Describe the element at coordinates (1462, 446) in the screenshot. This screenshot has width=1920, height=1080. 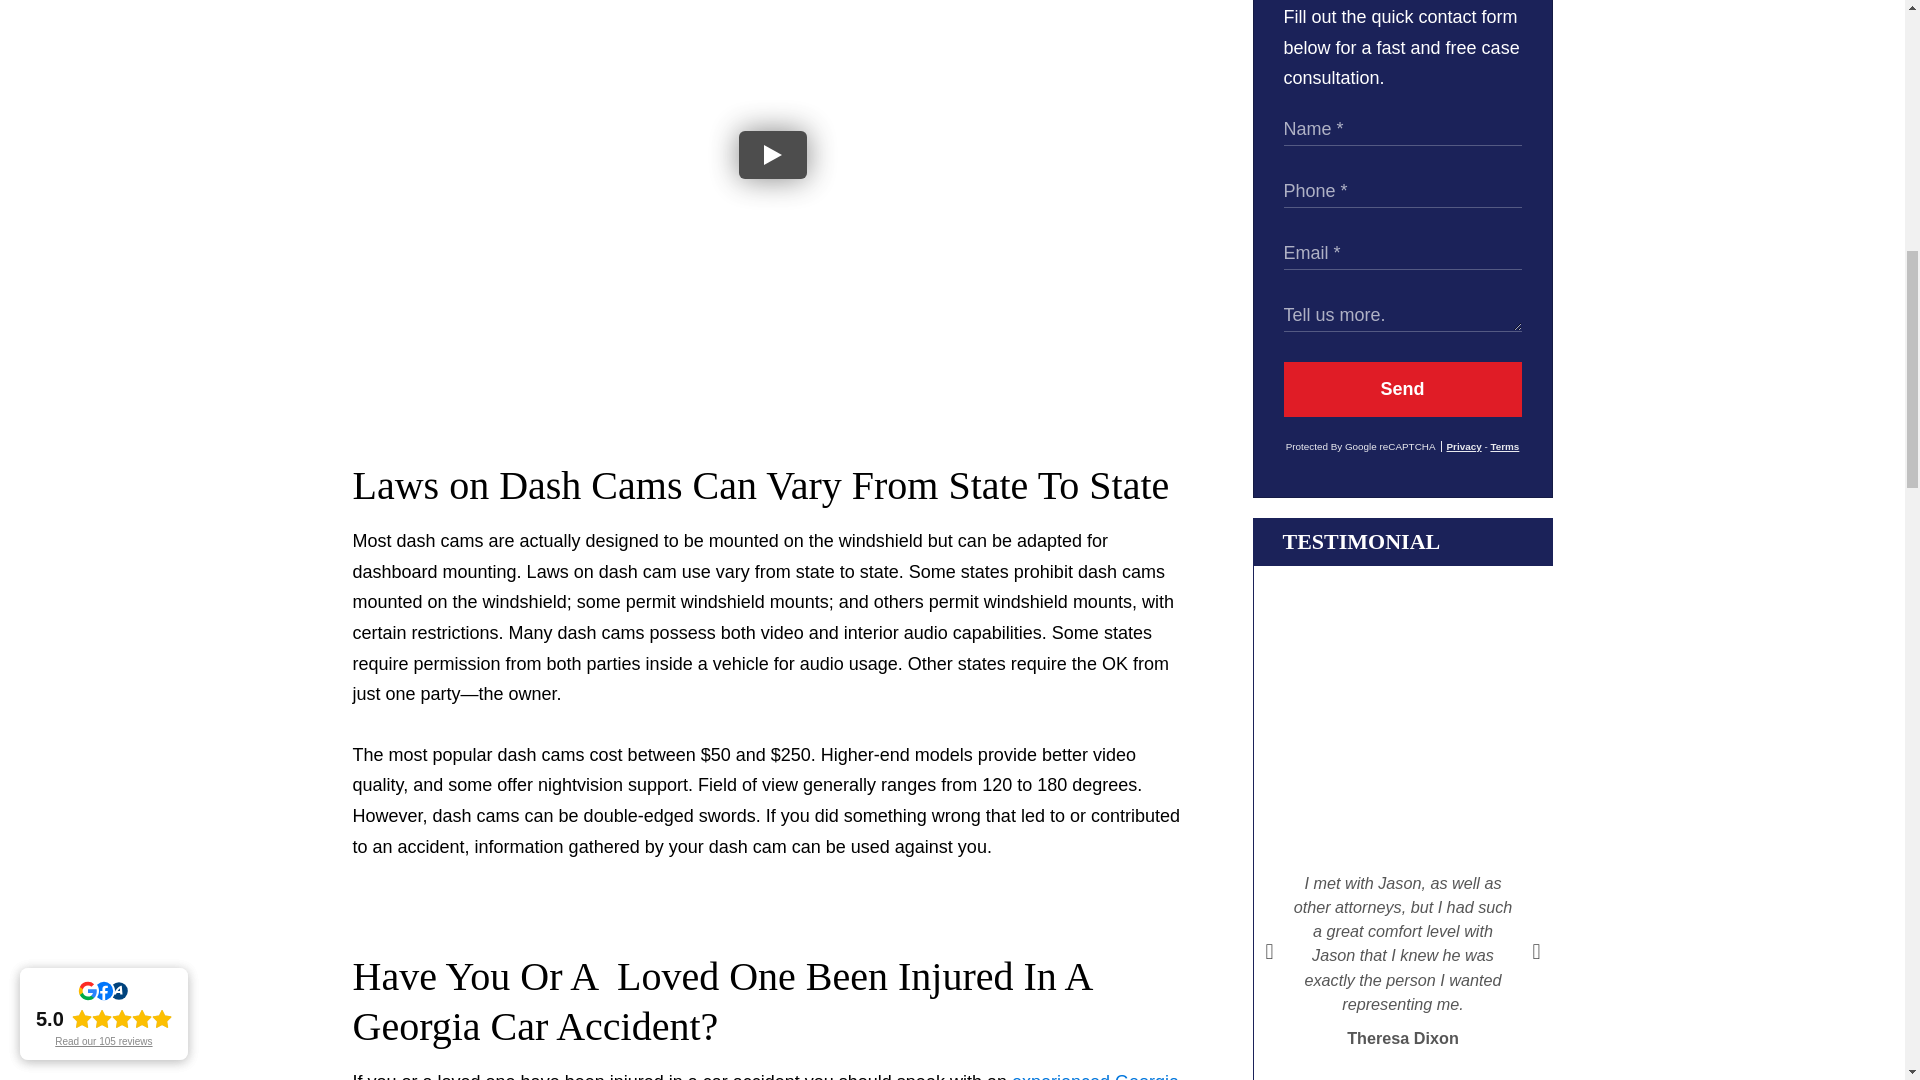
I see `Privacy` at that location.